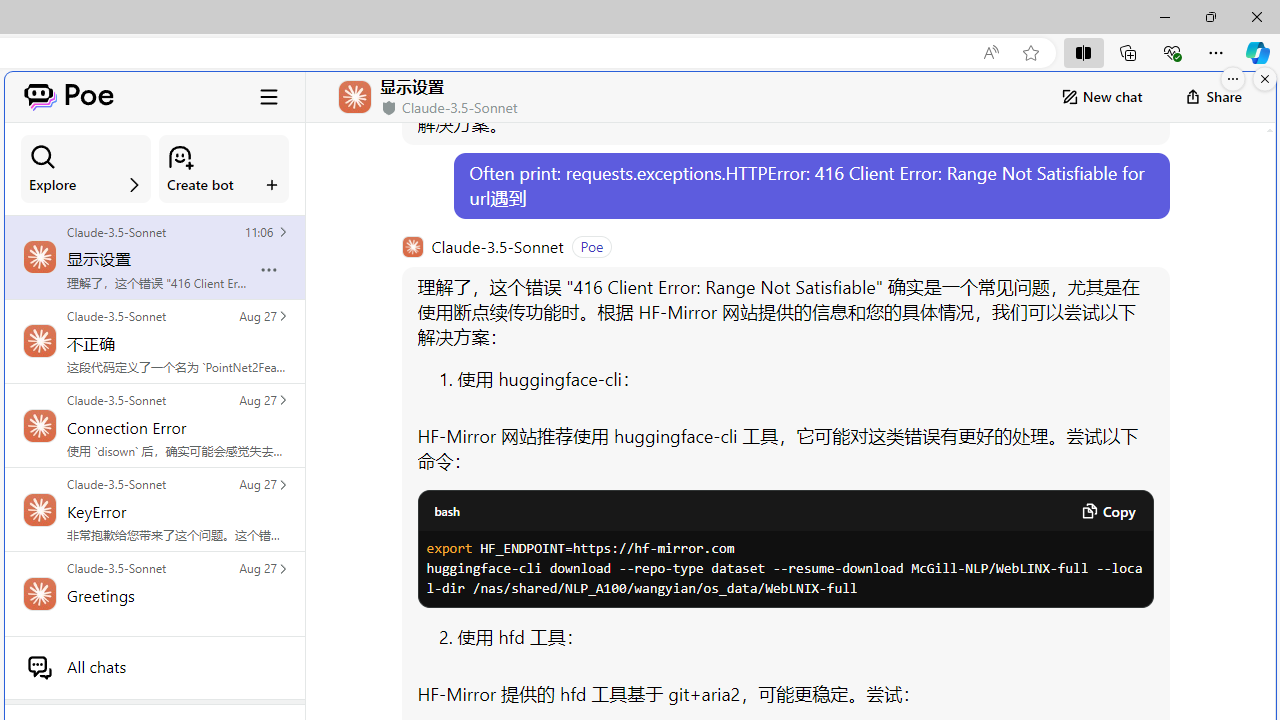 The width and height of the screenshot is (1280, 720). Describe the element at coordinates (1108, 511) in the screenshot. I see `Copy` at that location.